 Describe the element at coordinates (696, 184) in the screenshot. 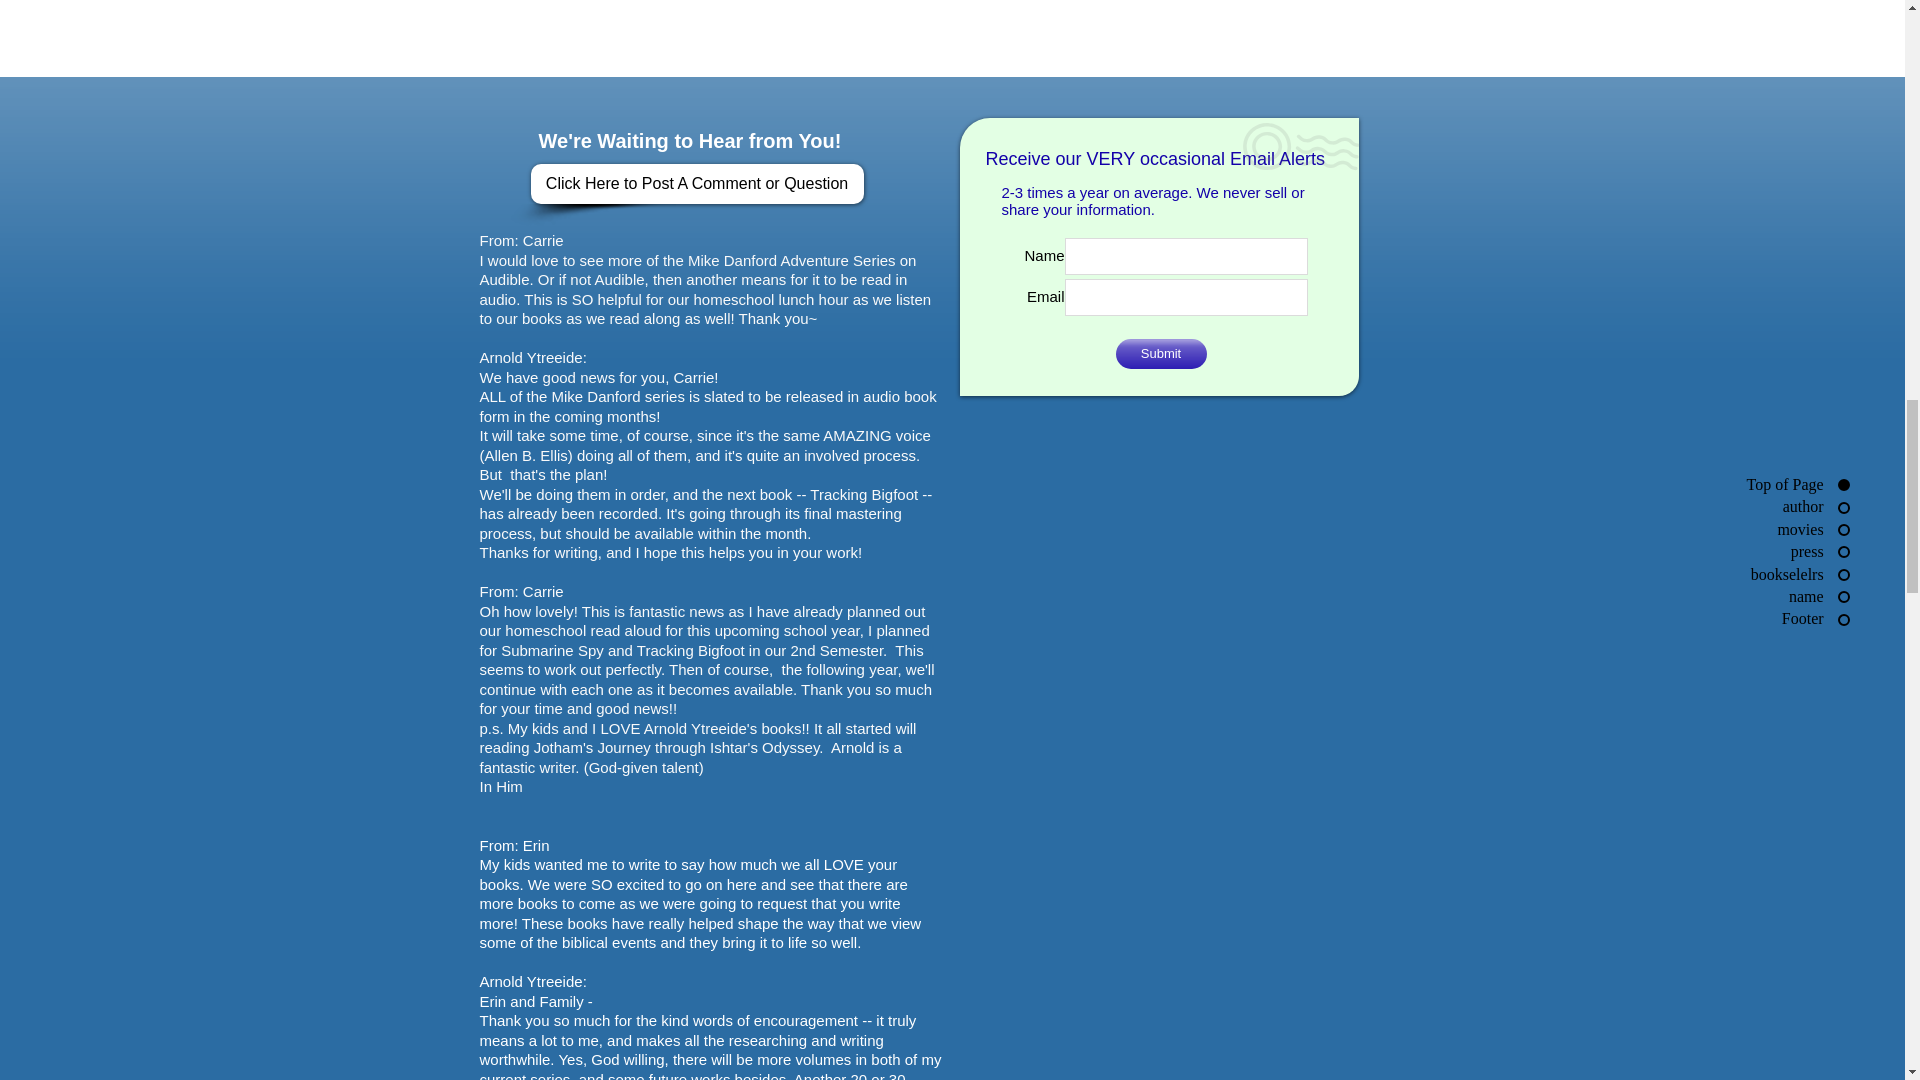

I see `Click Here to Post A Comment or Question` at that location.